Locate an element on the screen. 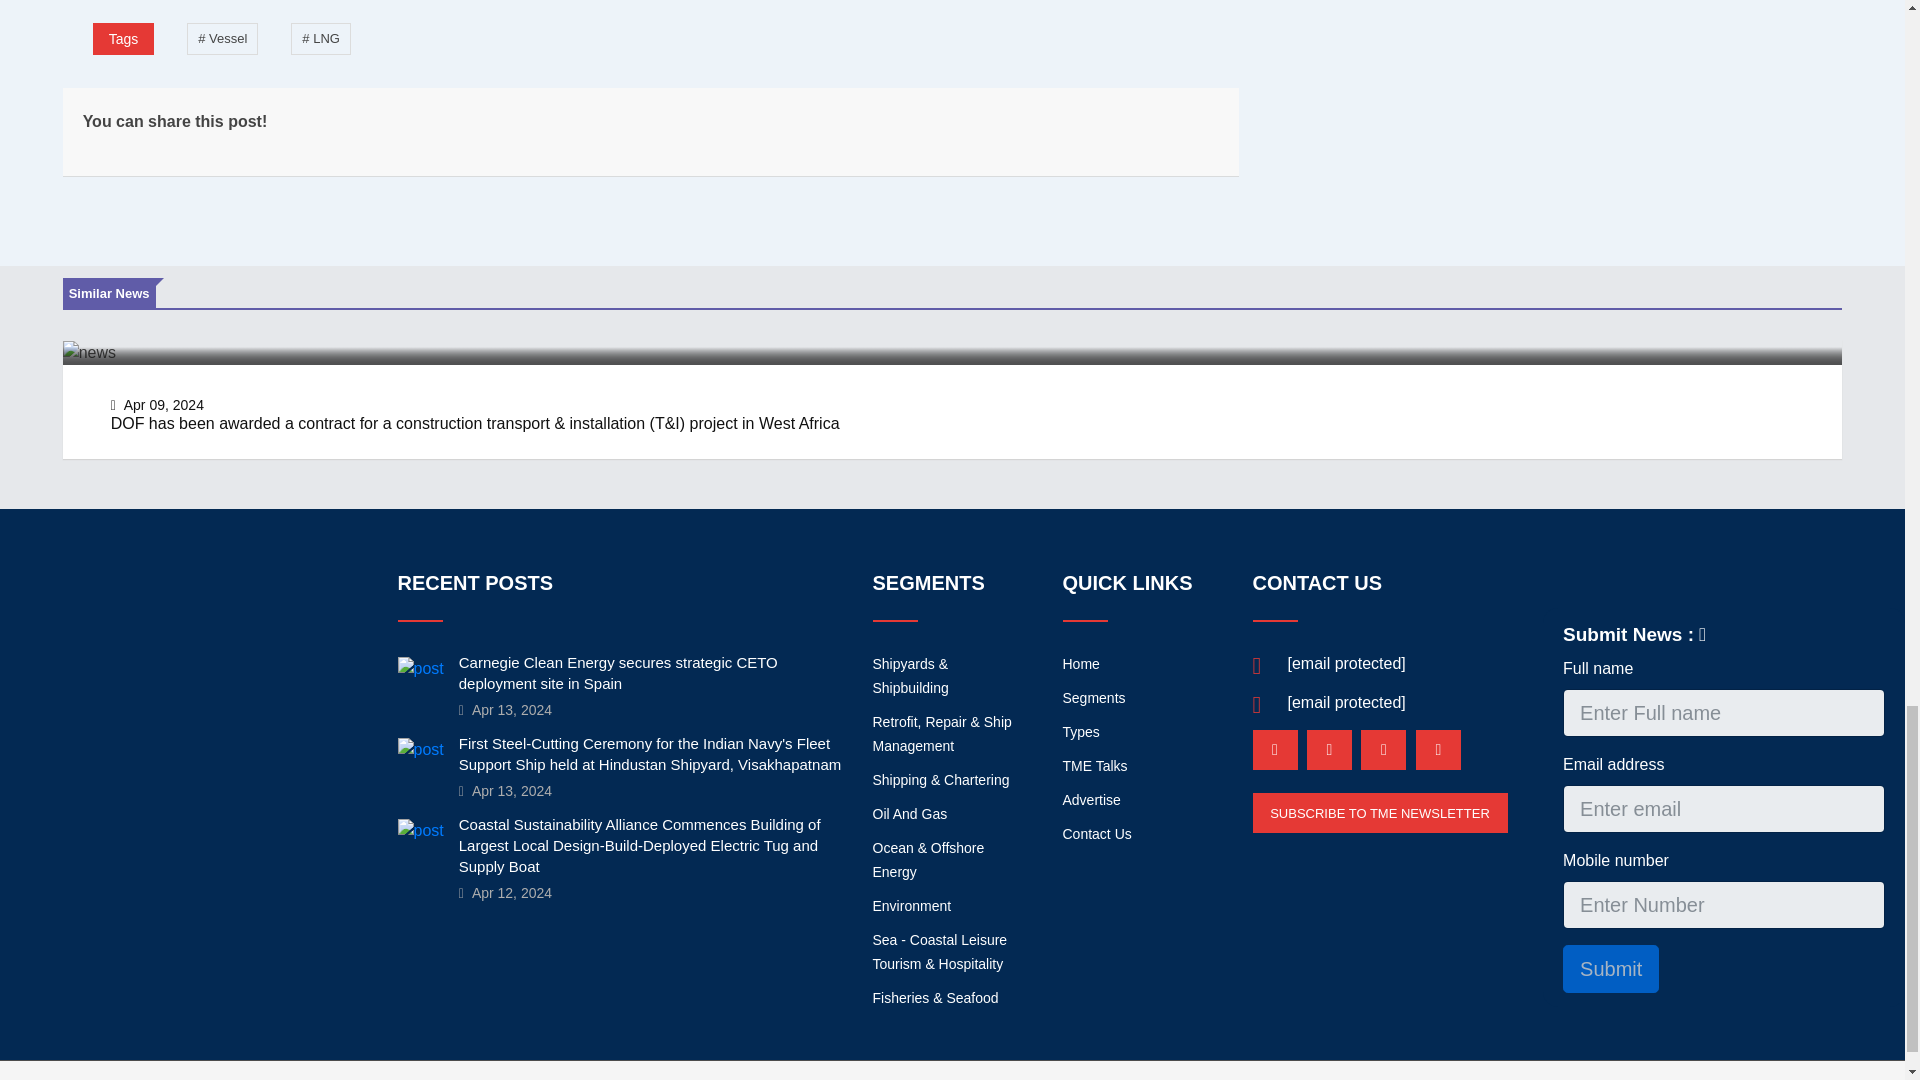 The width and height of the screenshot is (1920, 1080). facebook is located at coordinates (1329, 750).